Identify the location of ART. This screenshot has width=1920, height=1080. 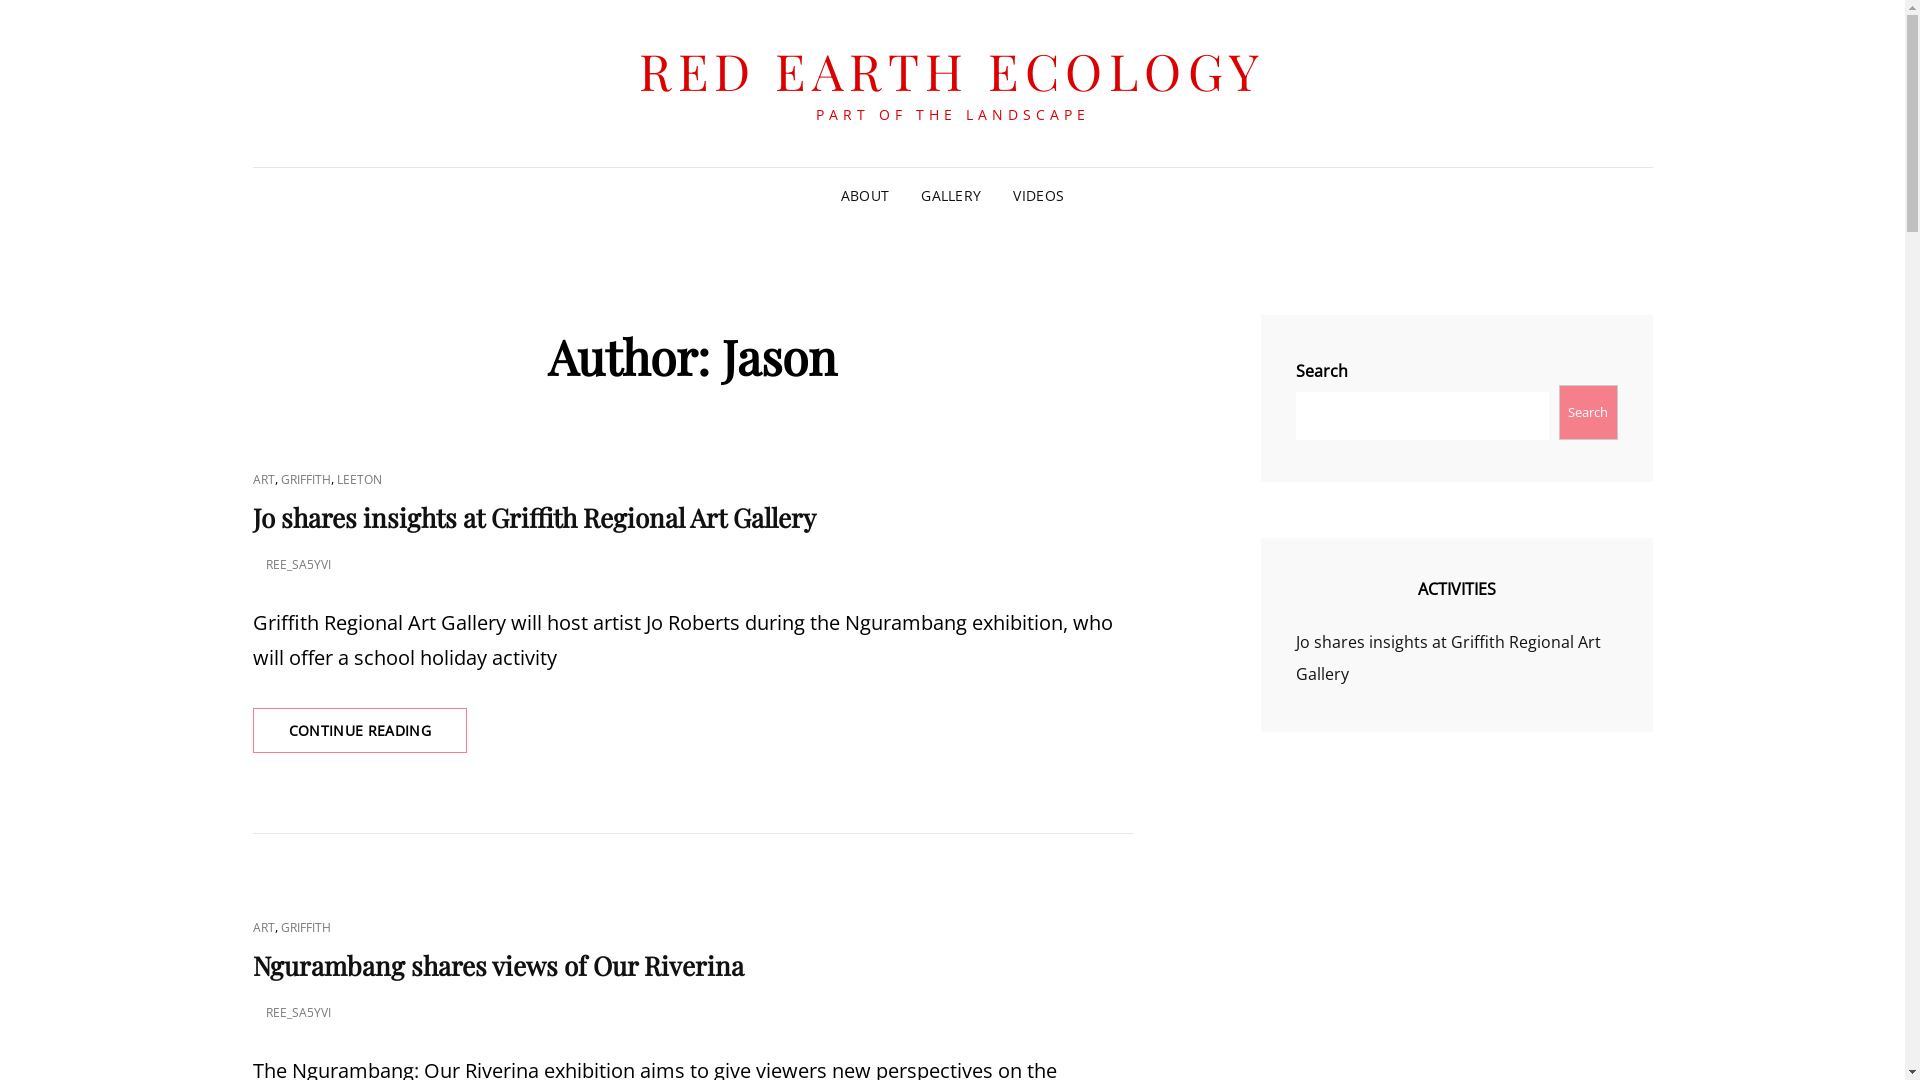
(263, 480).